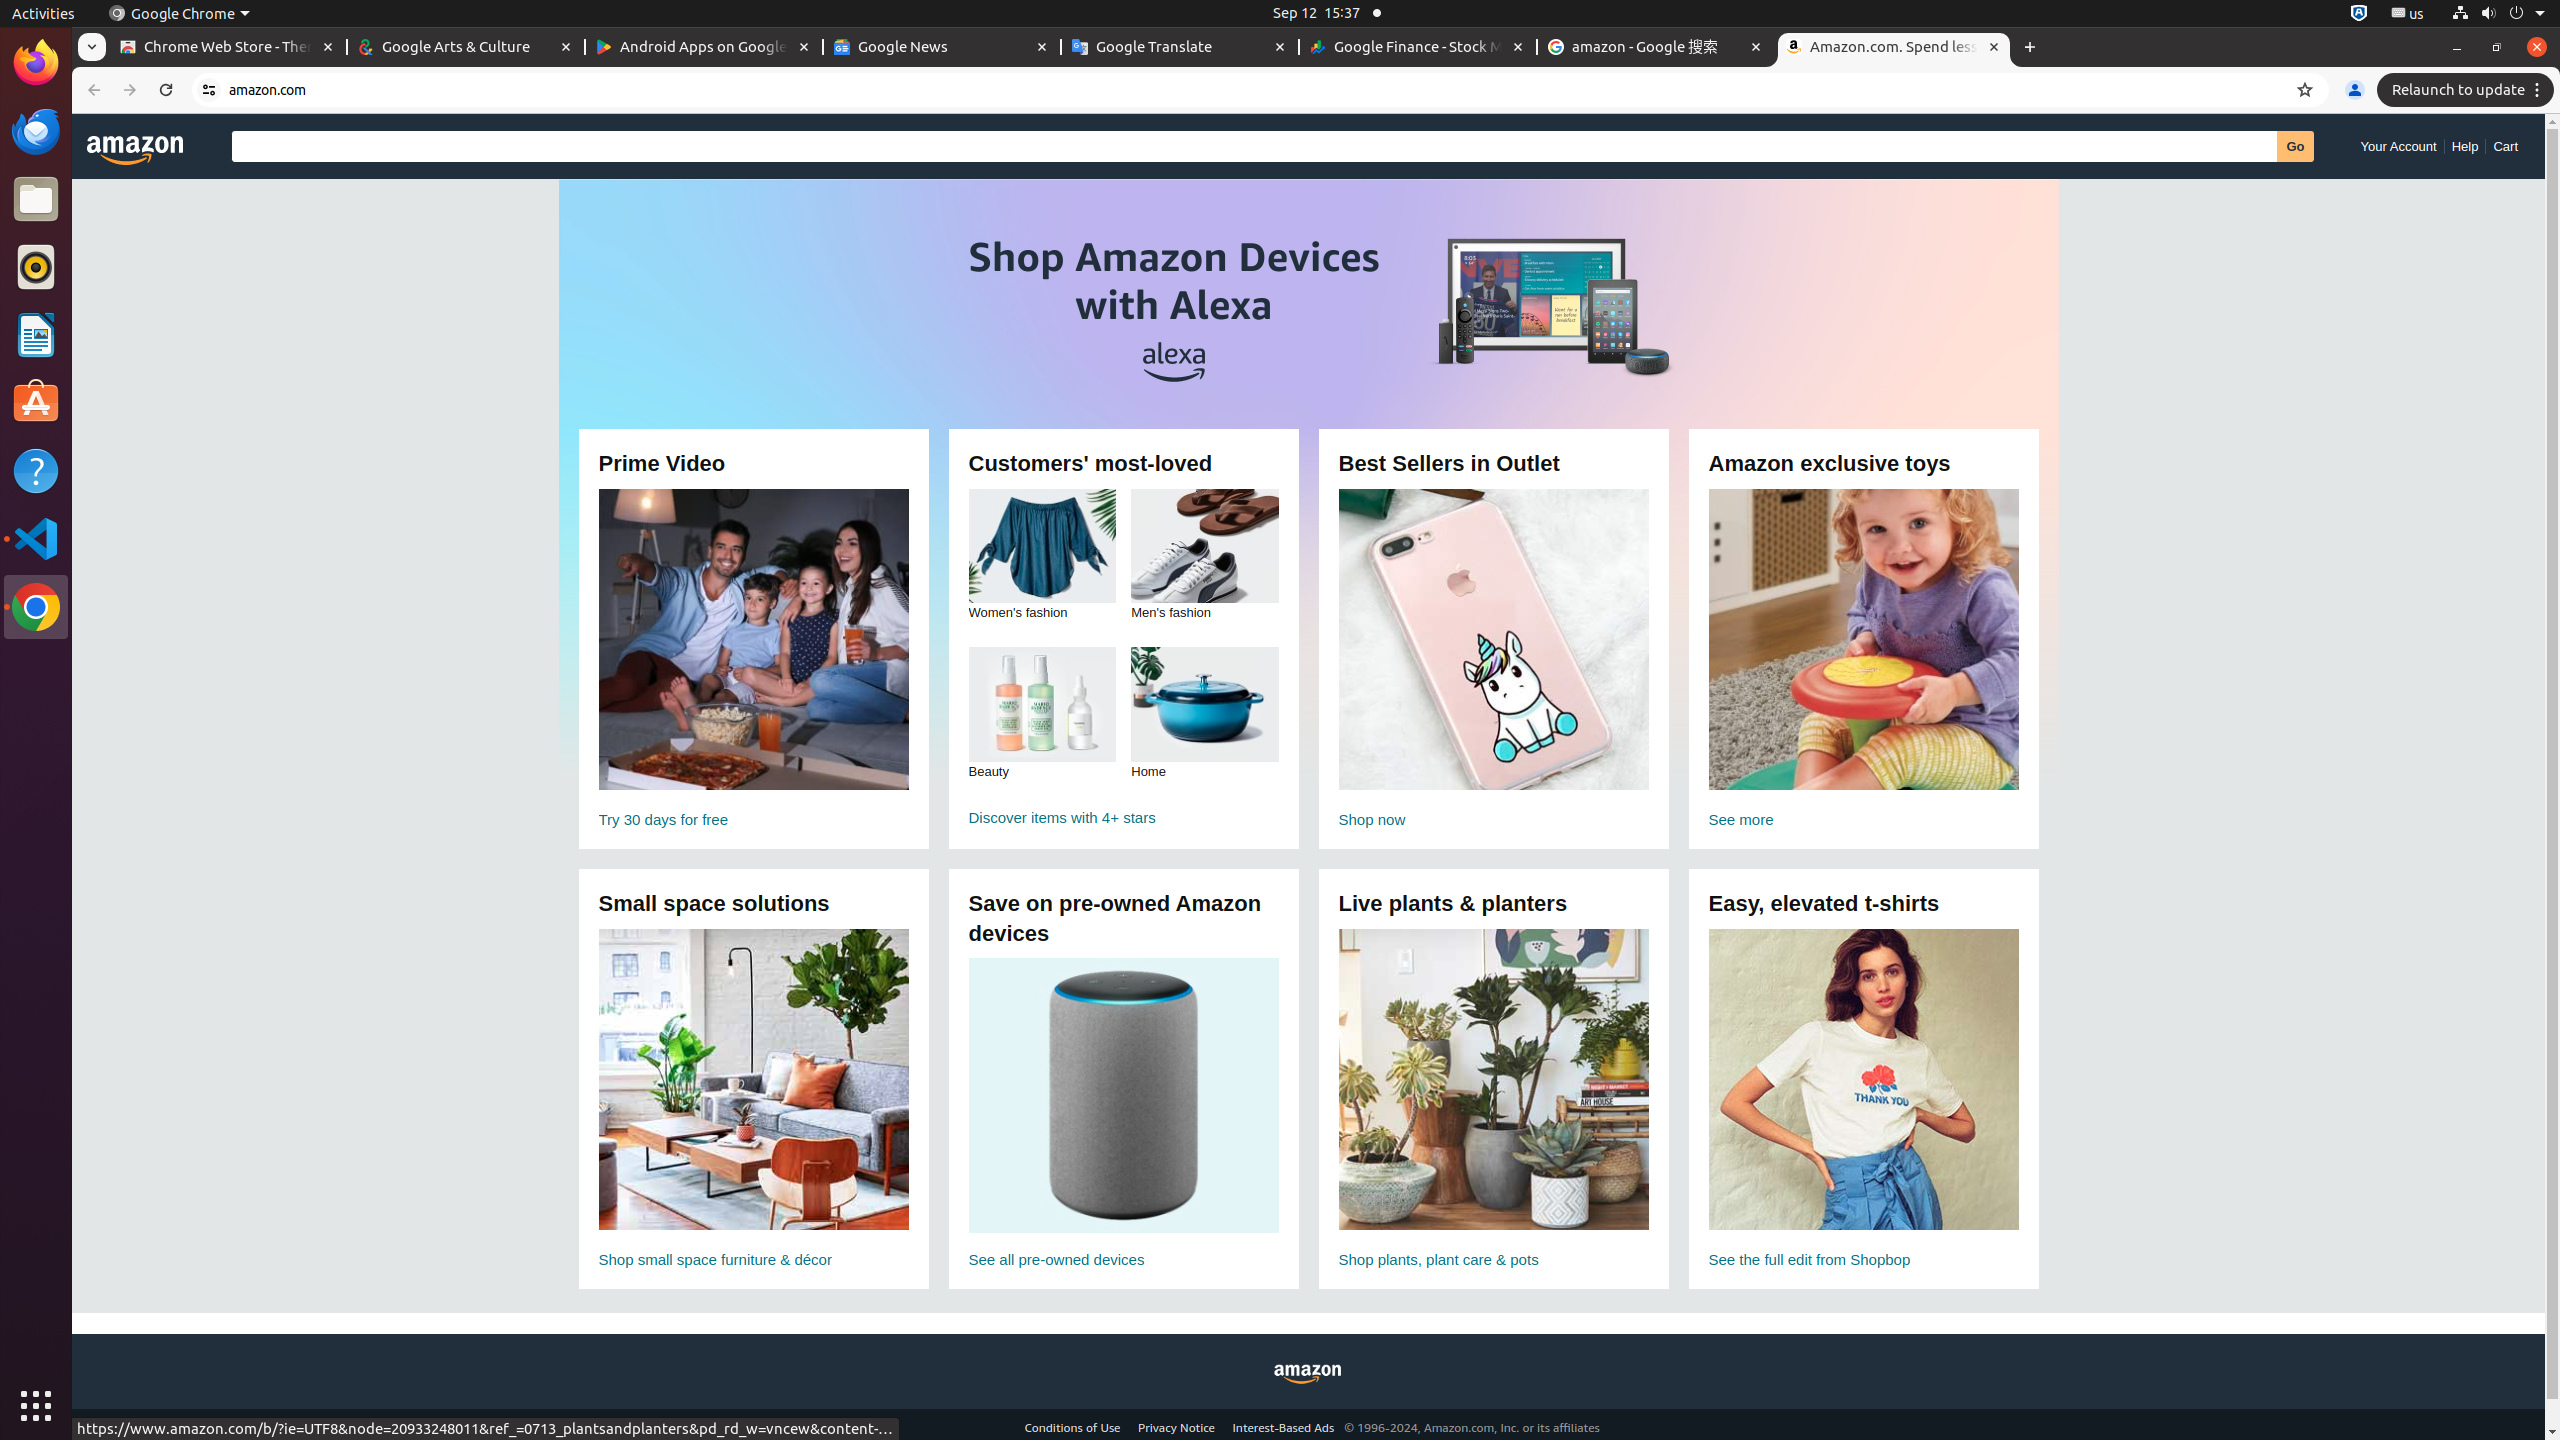 The height and width of the screenshot is (1440, 2560). What do you see at coordinates (36, 334) in the screenshot?
I see `LibreOffice Writer` at bounding box center [36, 334].